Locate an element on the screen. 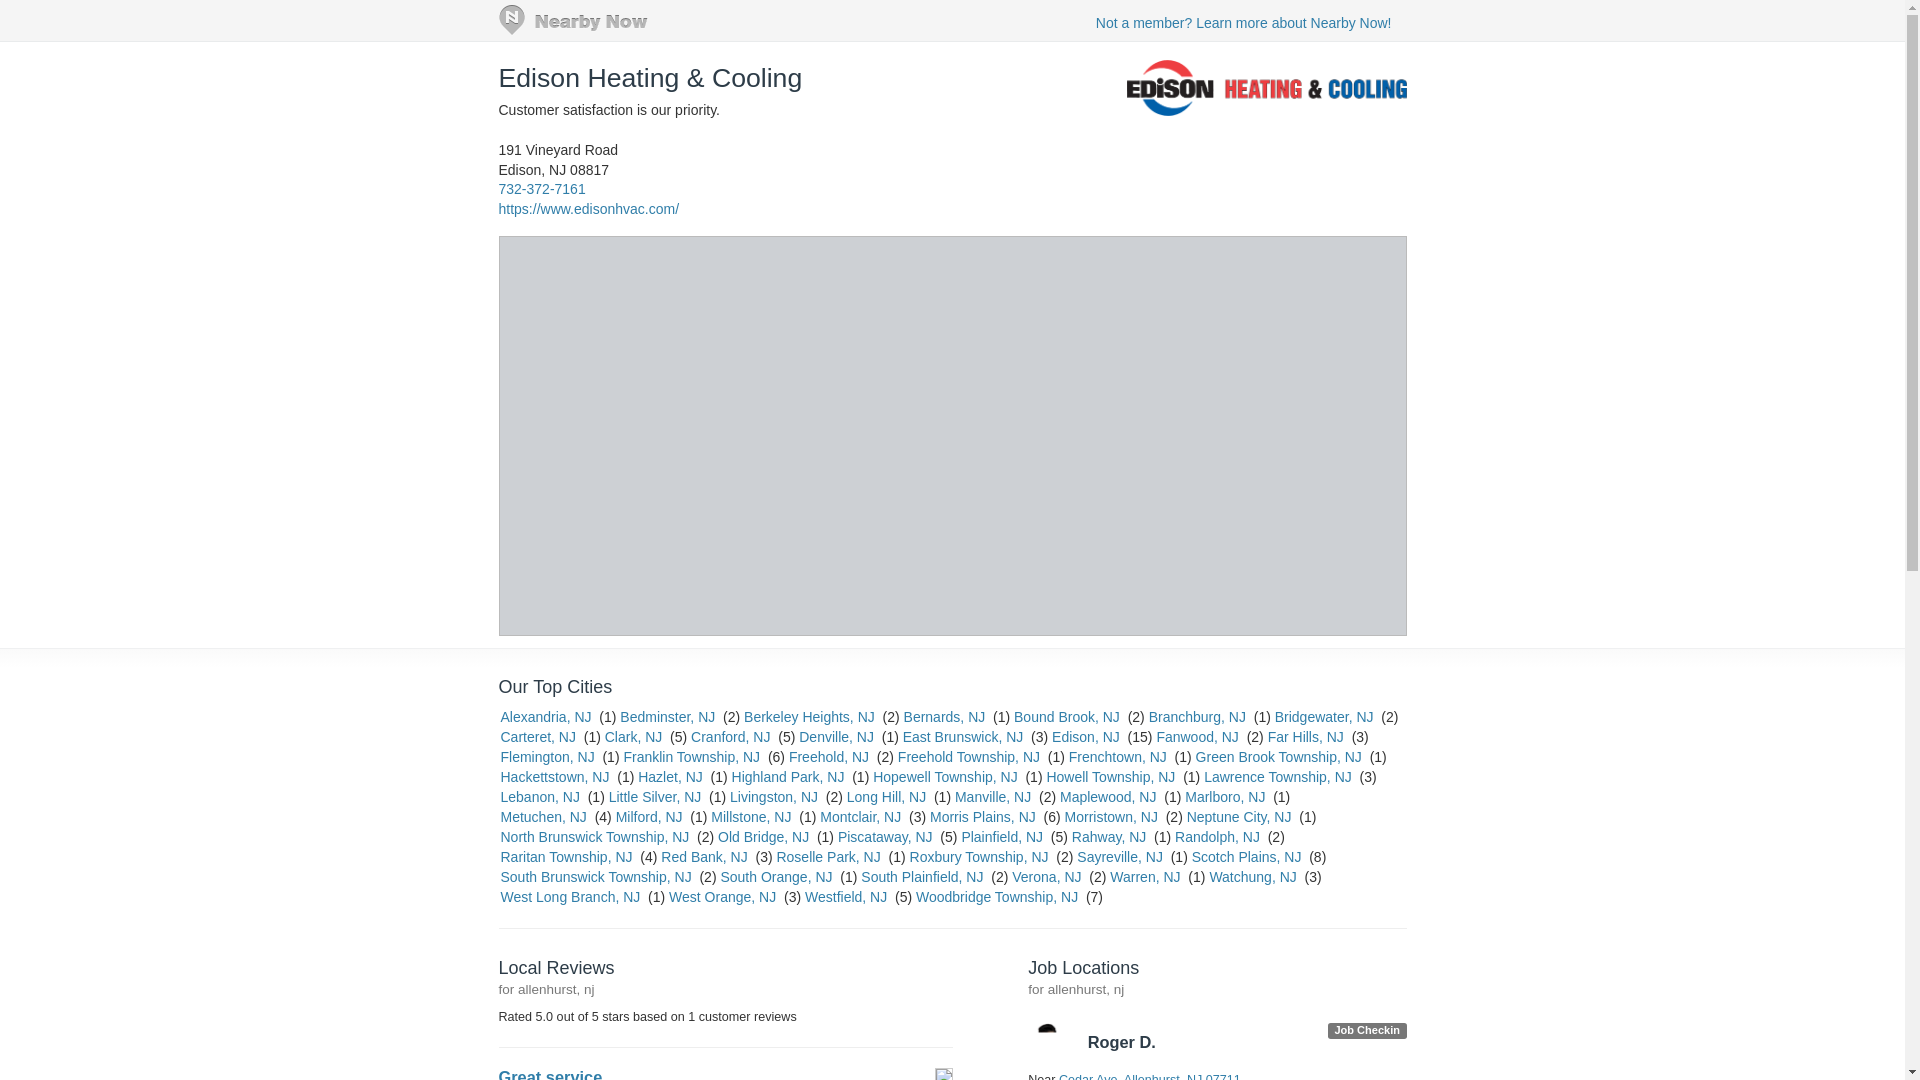  Flemington, NJ is located at coordinates (546, 756).